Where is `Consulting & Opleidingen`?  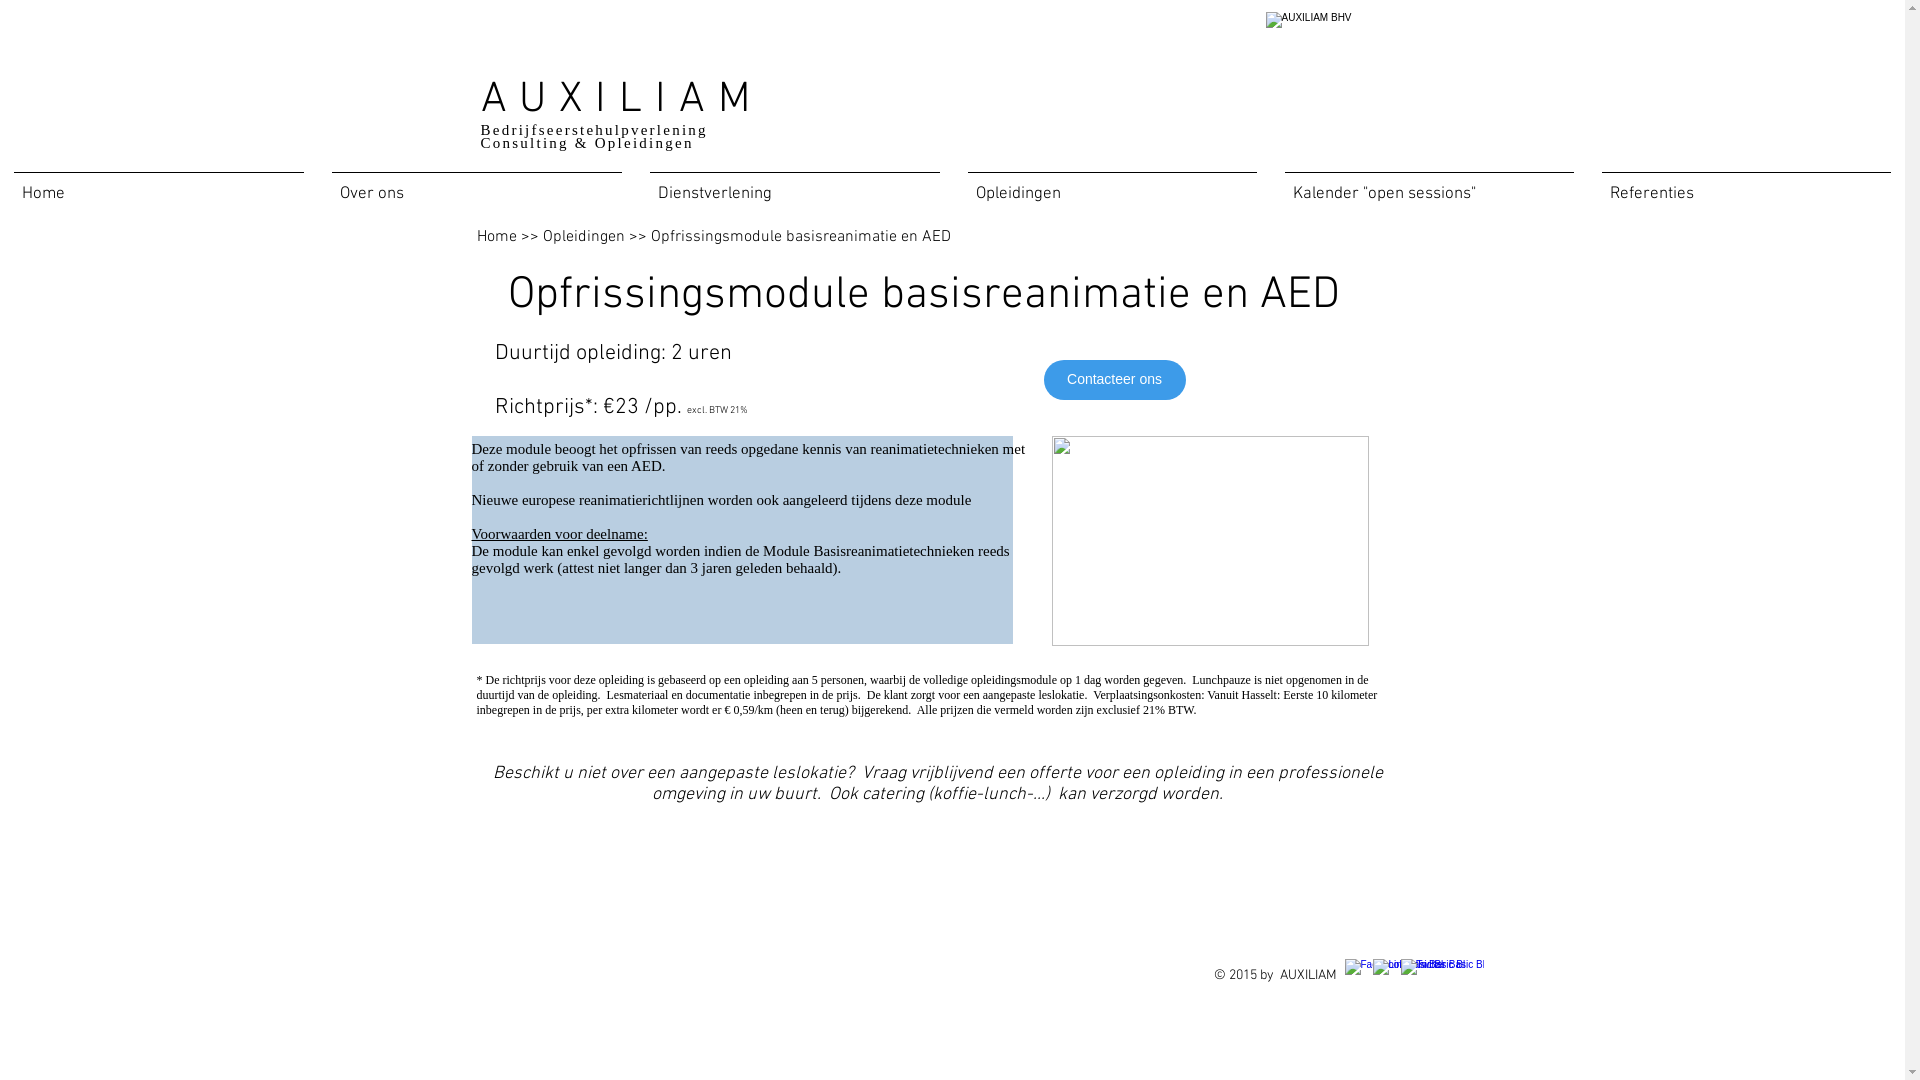 Consulting & Opleidingen is located at coordinates (586, 143).